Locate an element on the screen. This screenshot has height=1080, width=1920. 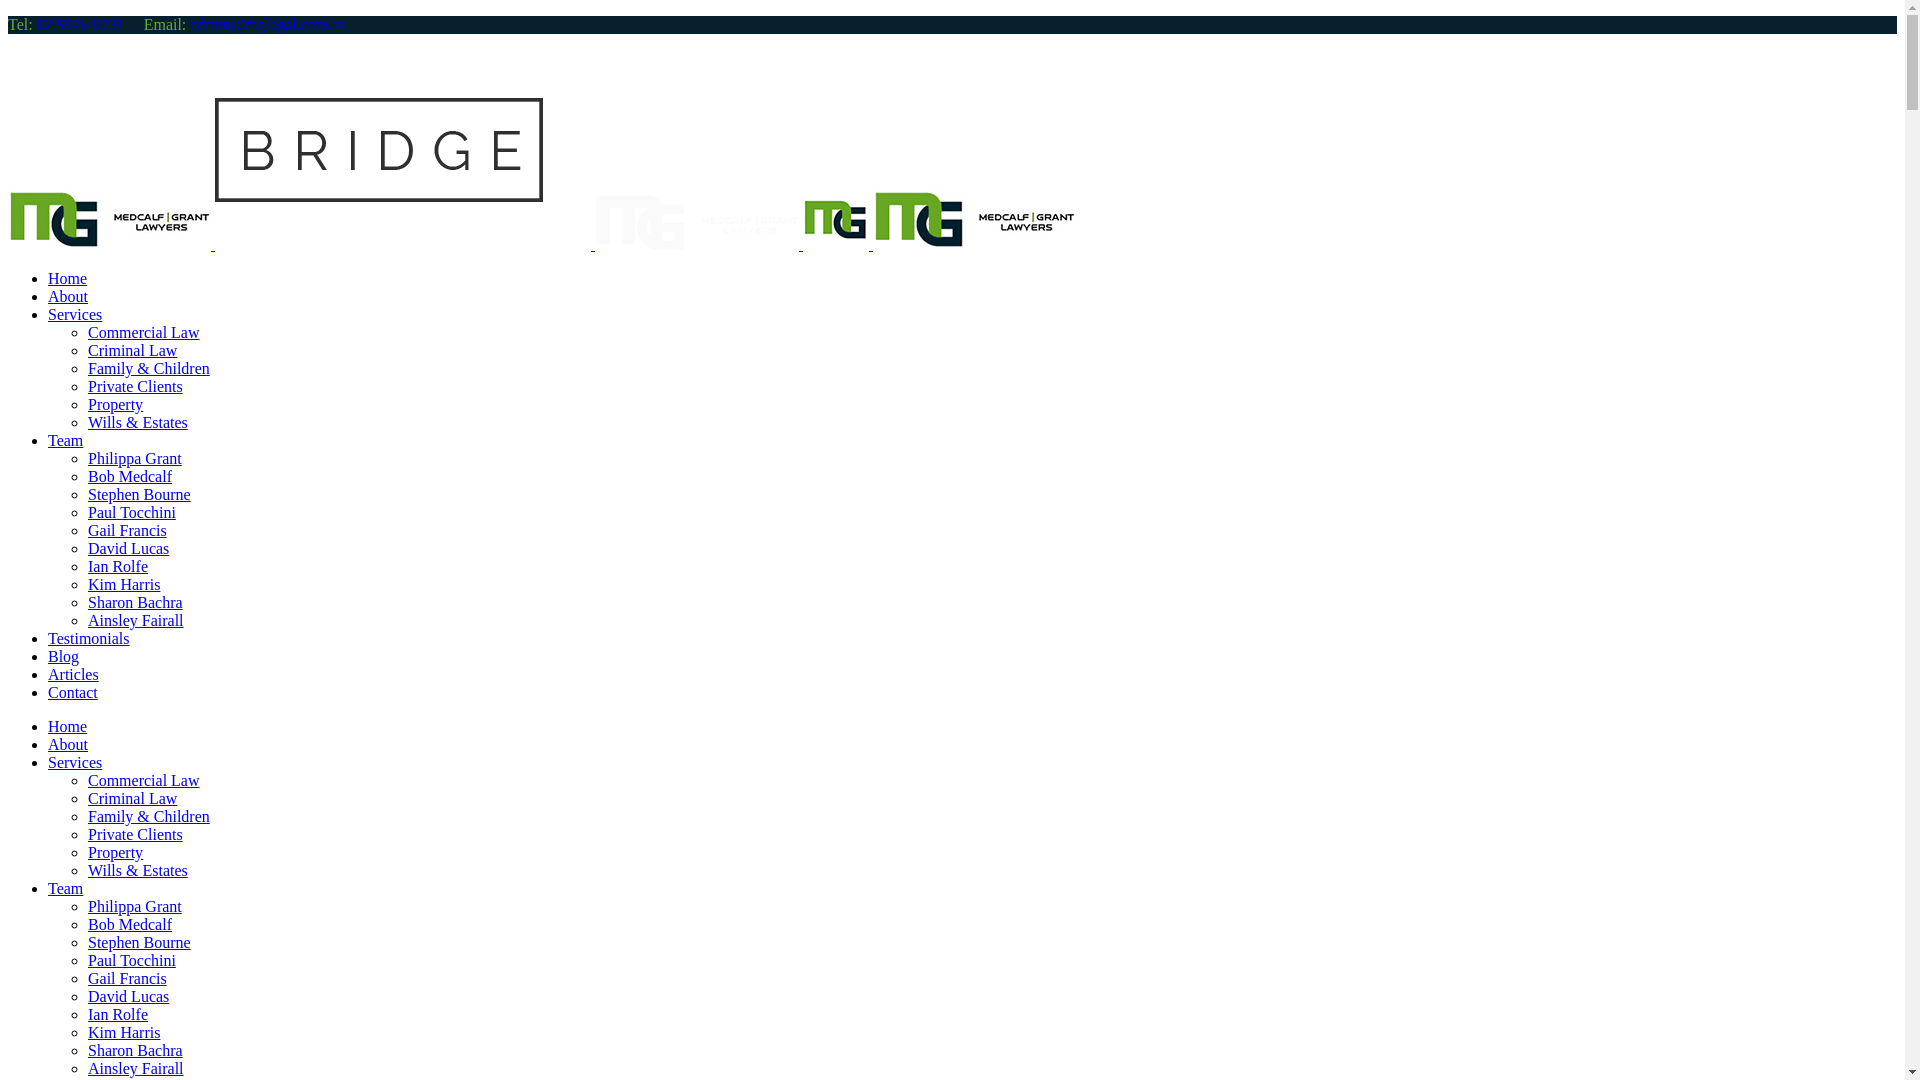
Gail Francis is located at coordinates (128, 530).